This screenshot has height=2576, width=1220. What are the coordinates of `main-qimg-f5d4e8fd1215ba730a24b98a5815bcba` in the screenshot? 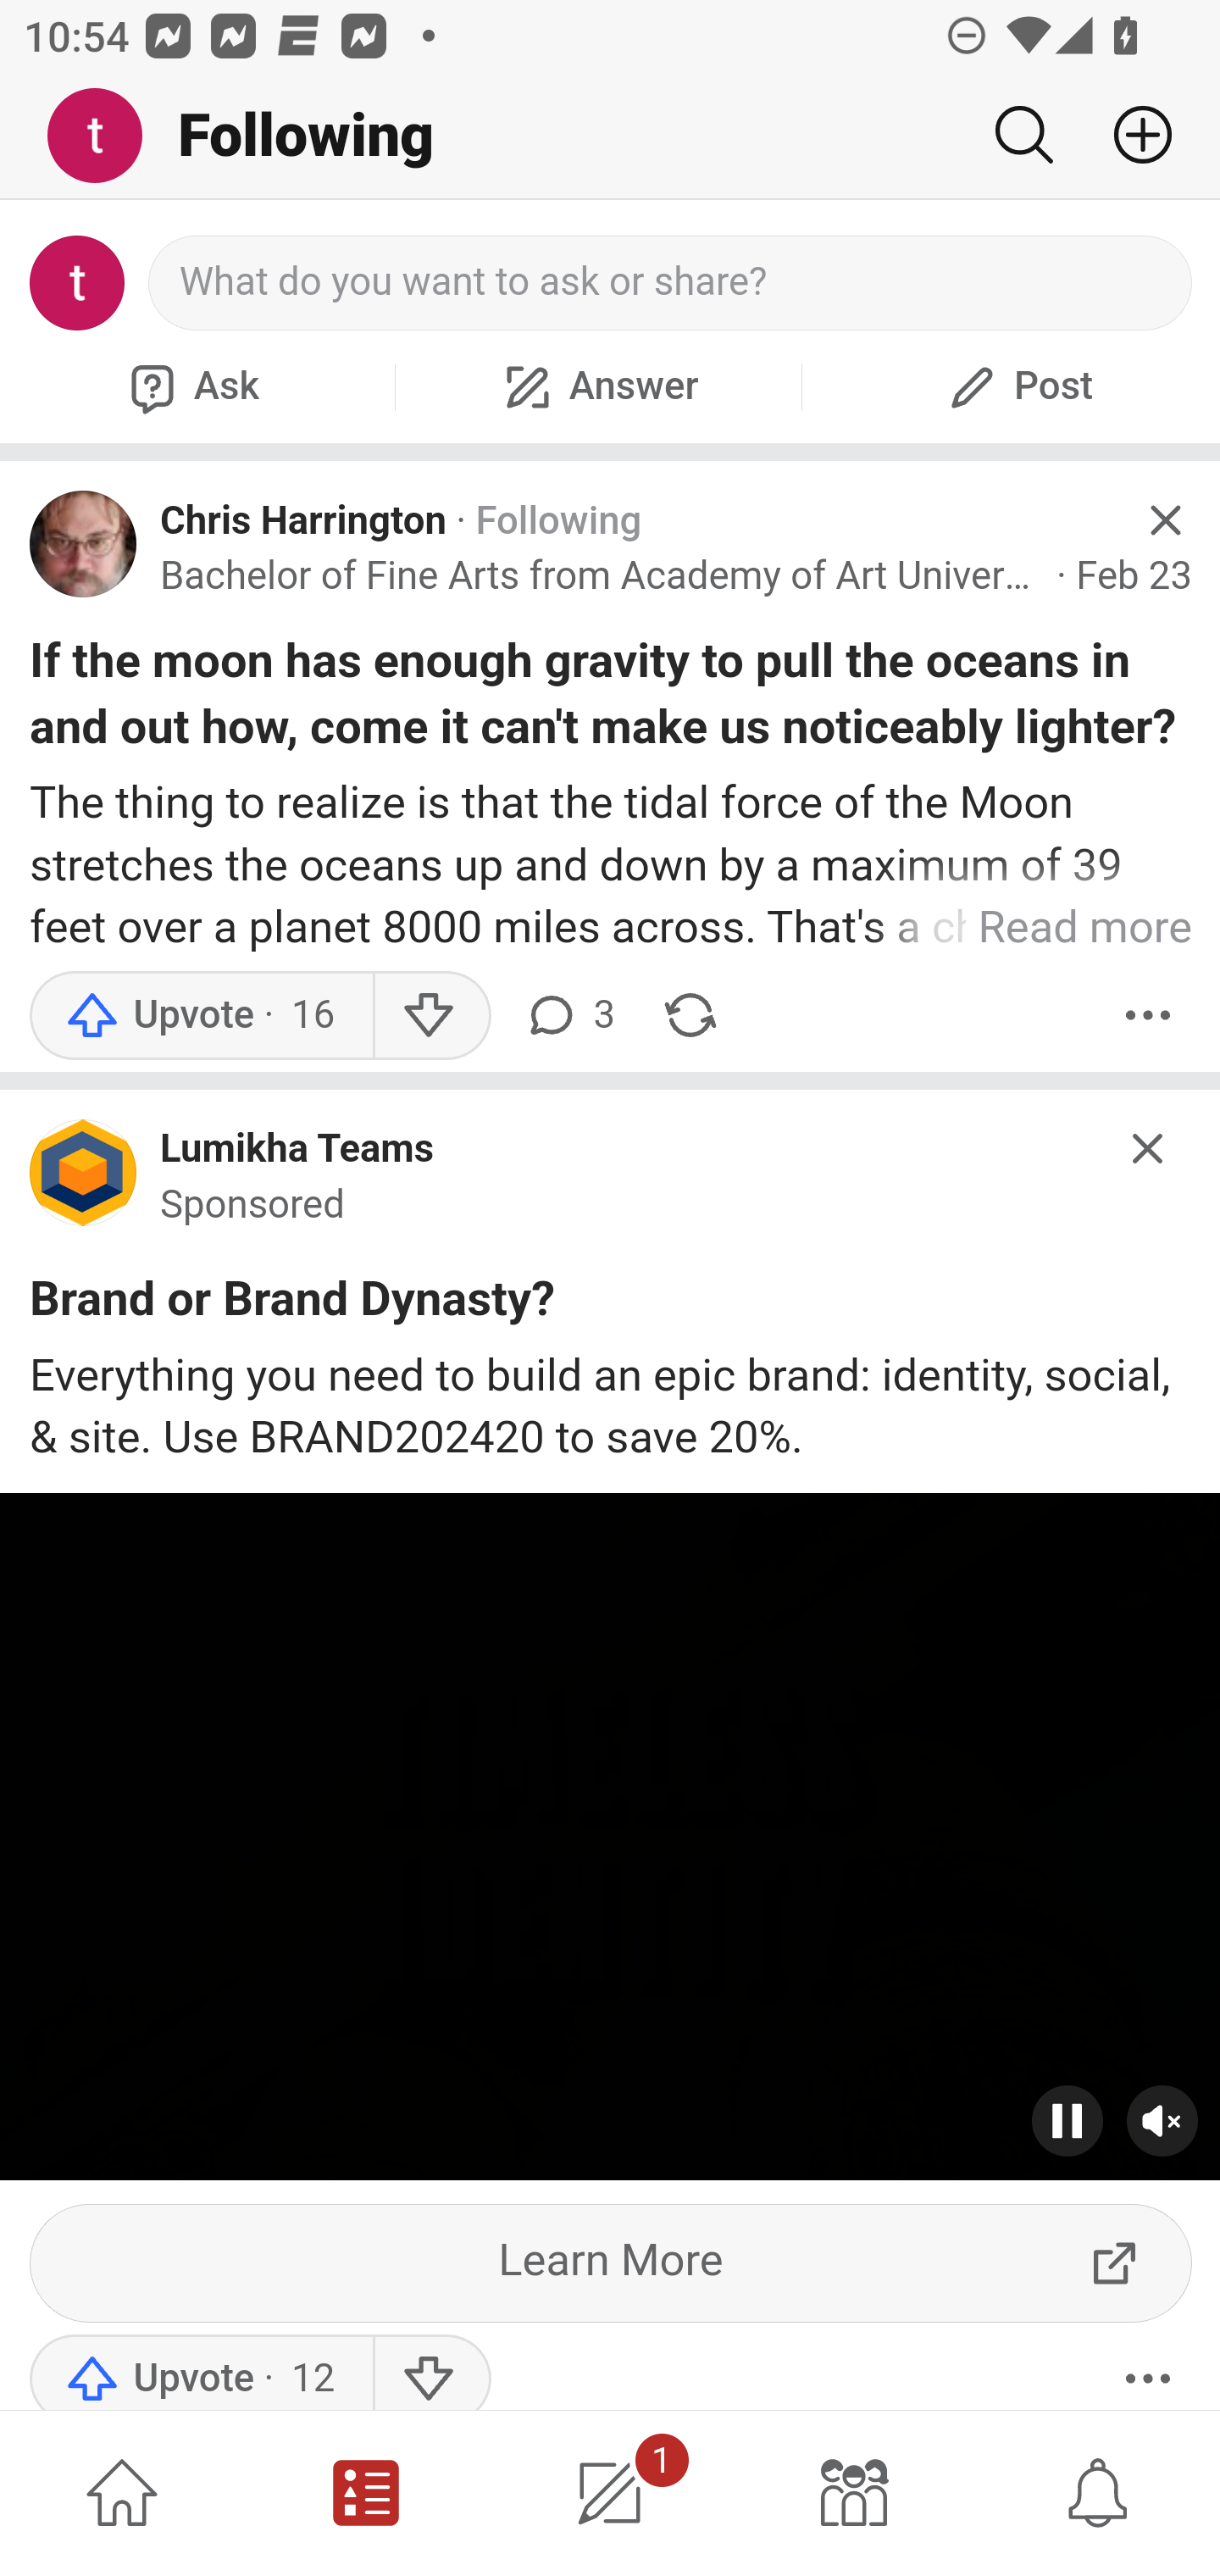 It's located at (84, 1180).